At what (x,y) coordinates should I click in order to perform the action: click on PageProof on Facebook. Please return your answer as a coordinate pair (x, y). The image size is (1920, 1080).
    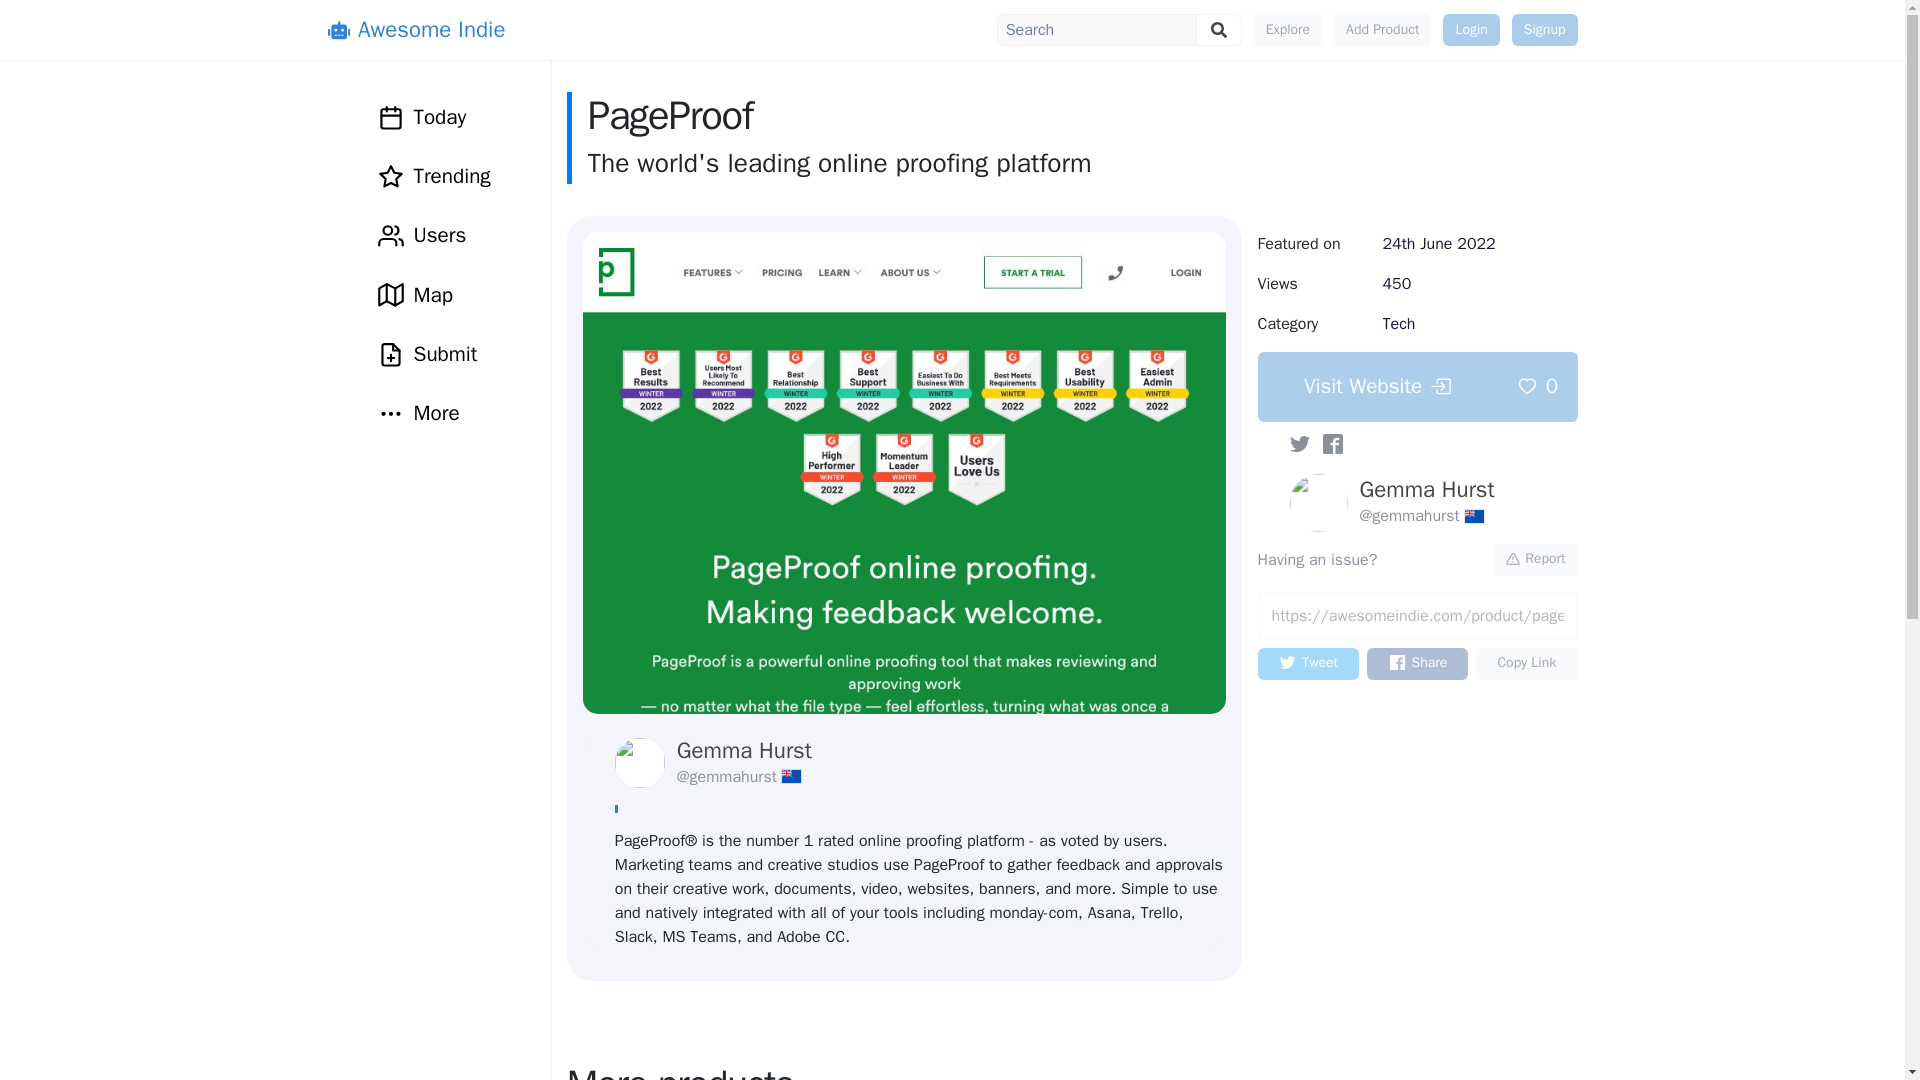
    Looking at the image, I should click on (1332, 444).